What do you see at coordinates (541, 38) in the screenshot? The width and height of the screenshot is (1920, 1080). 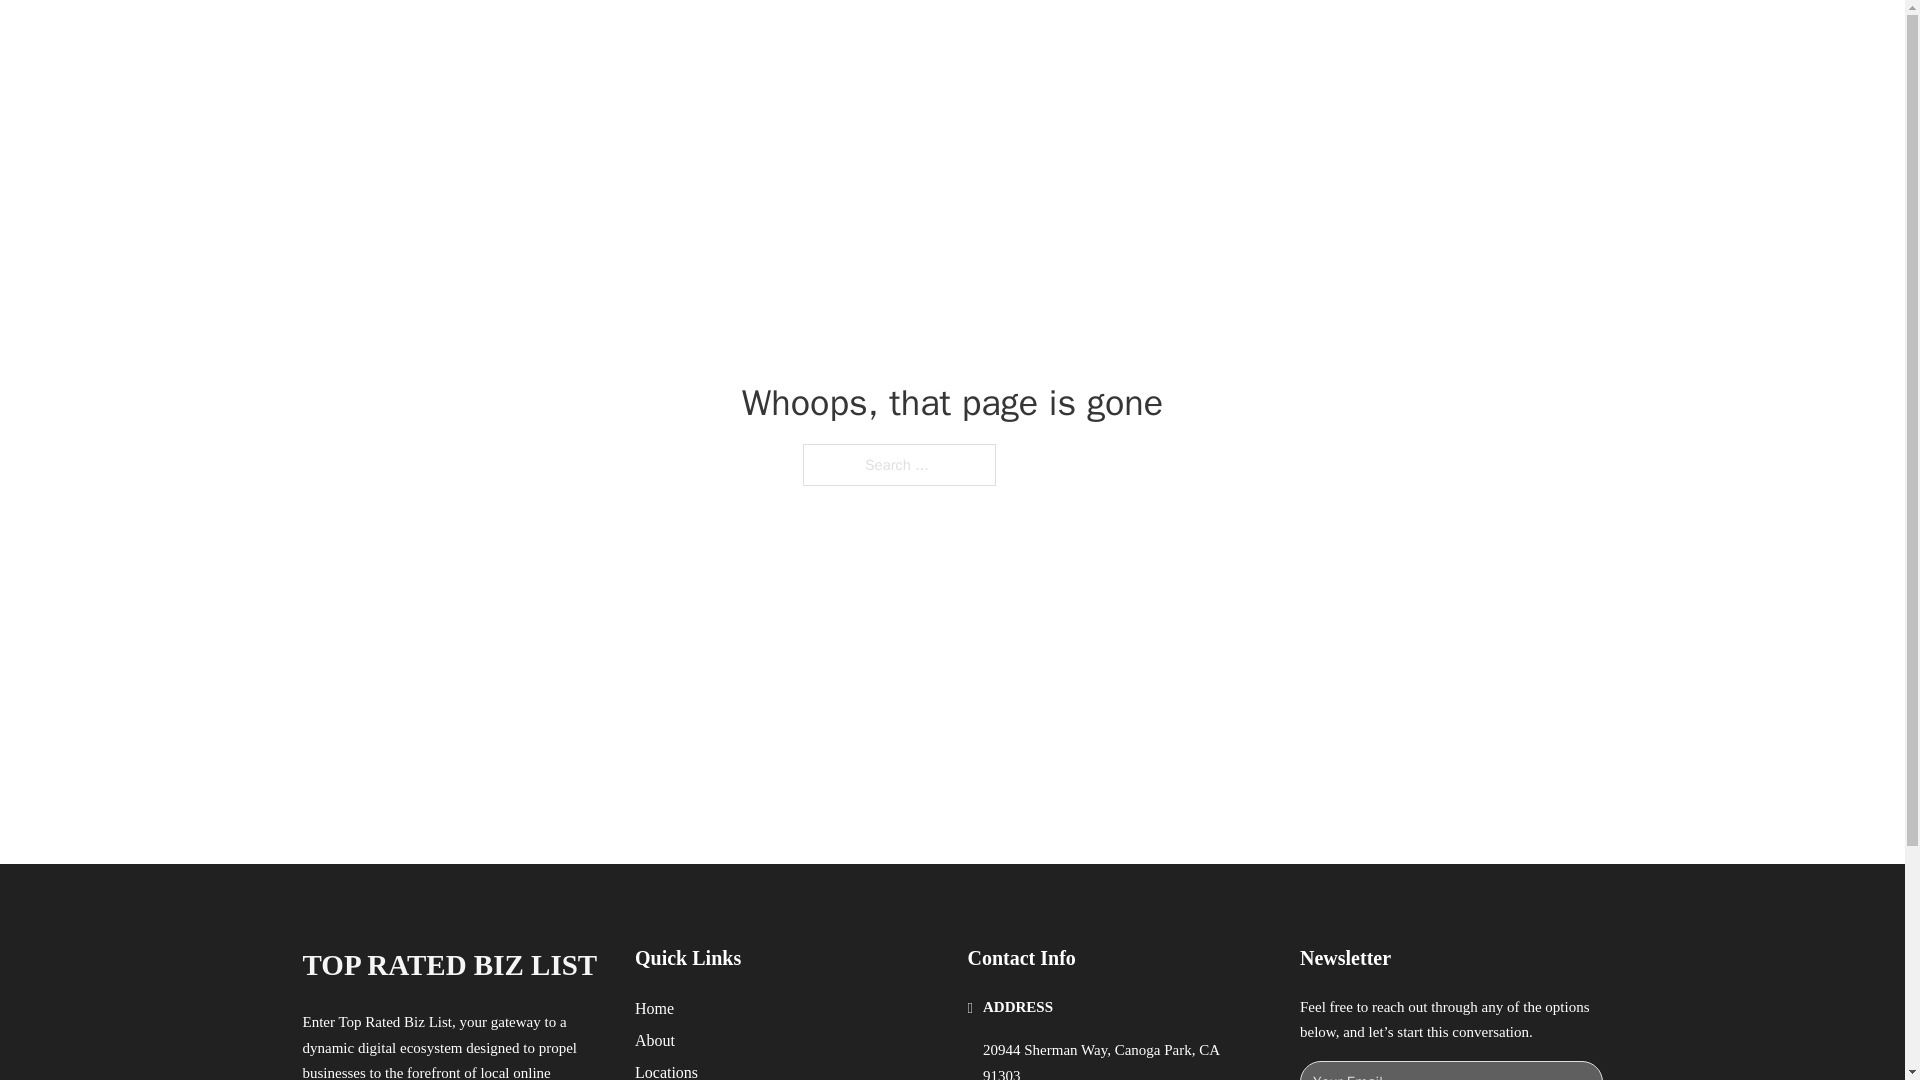 I see `TOP RATED BIZ LIST` at bounding box center [541, 38].